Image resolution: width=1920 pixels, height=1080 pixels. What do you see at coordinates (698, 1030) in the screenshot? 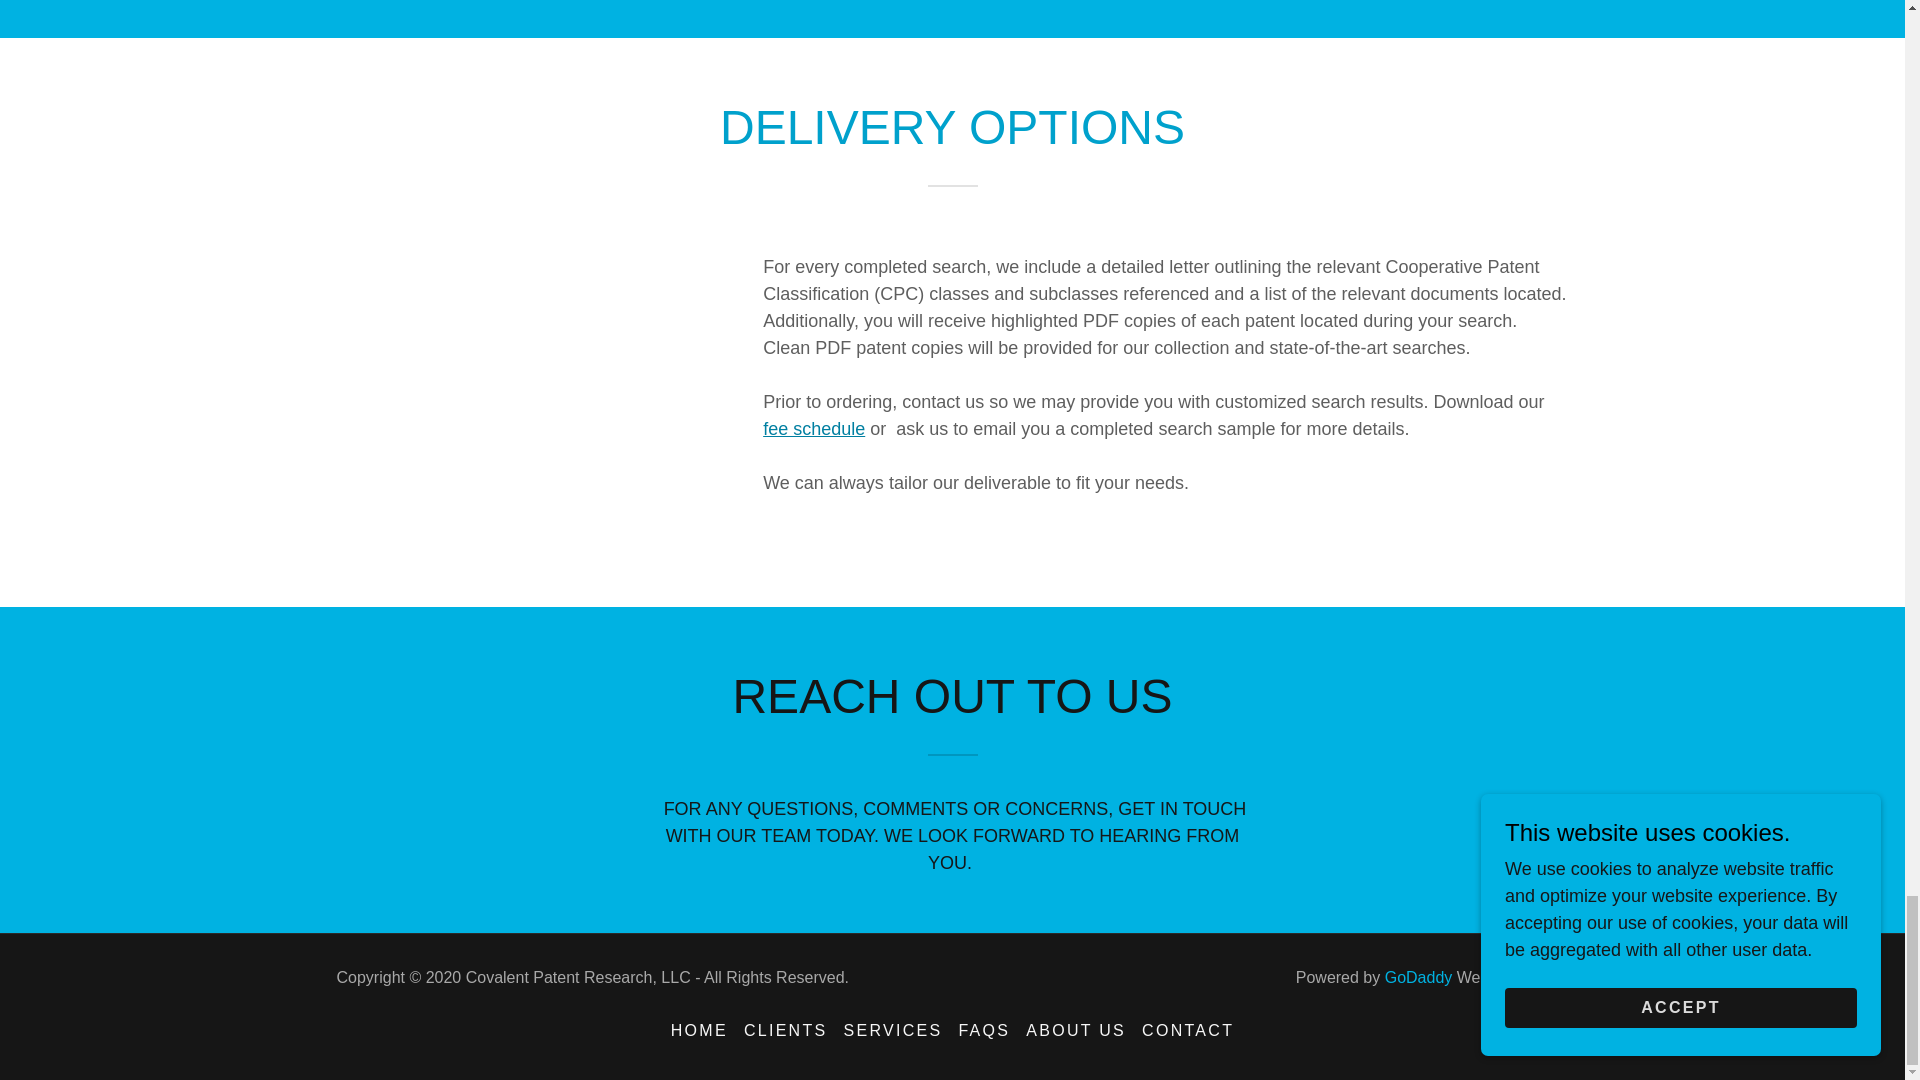
I see `HOME` at bounding box center [698, 1030].